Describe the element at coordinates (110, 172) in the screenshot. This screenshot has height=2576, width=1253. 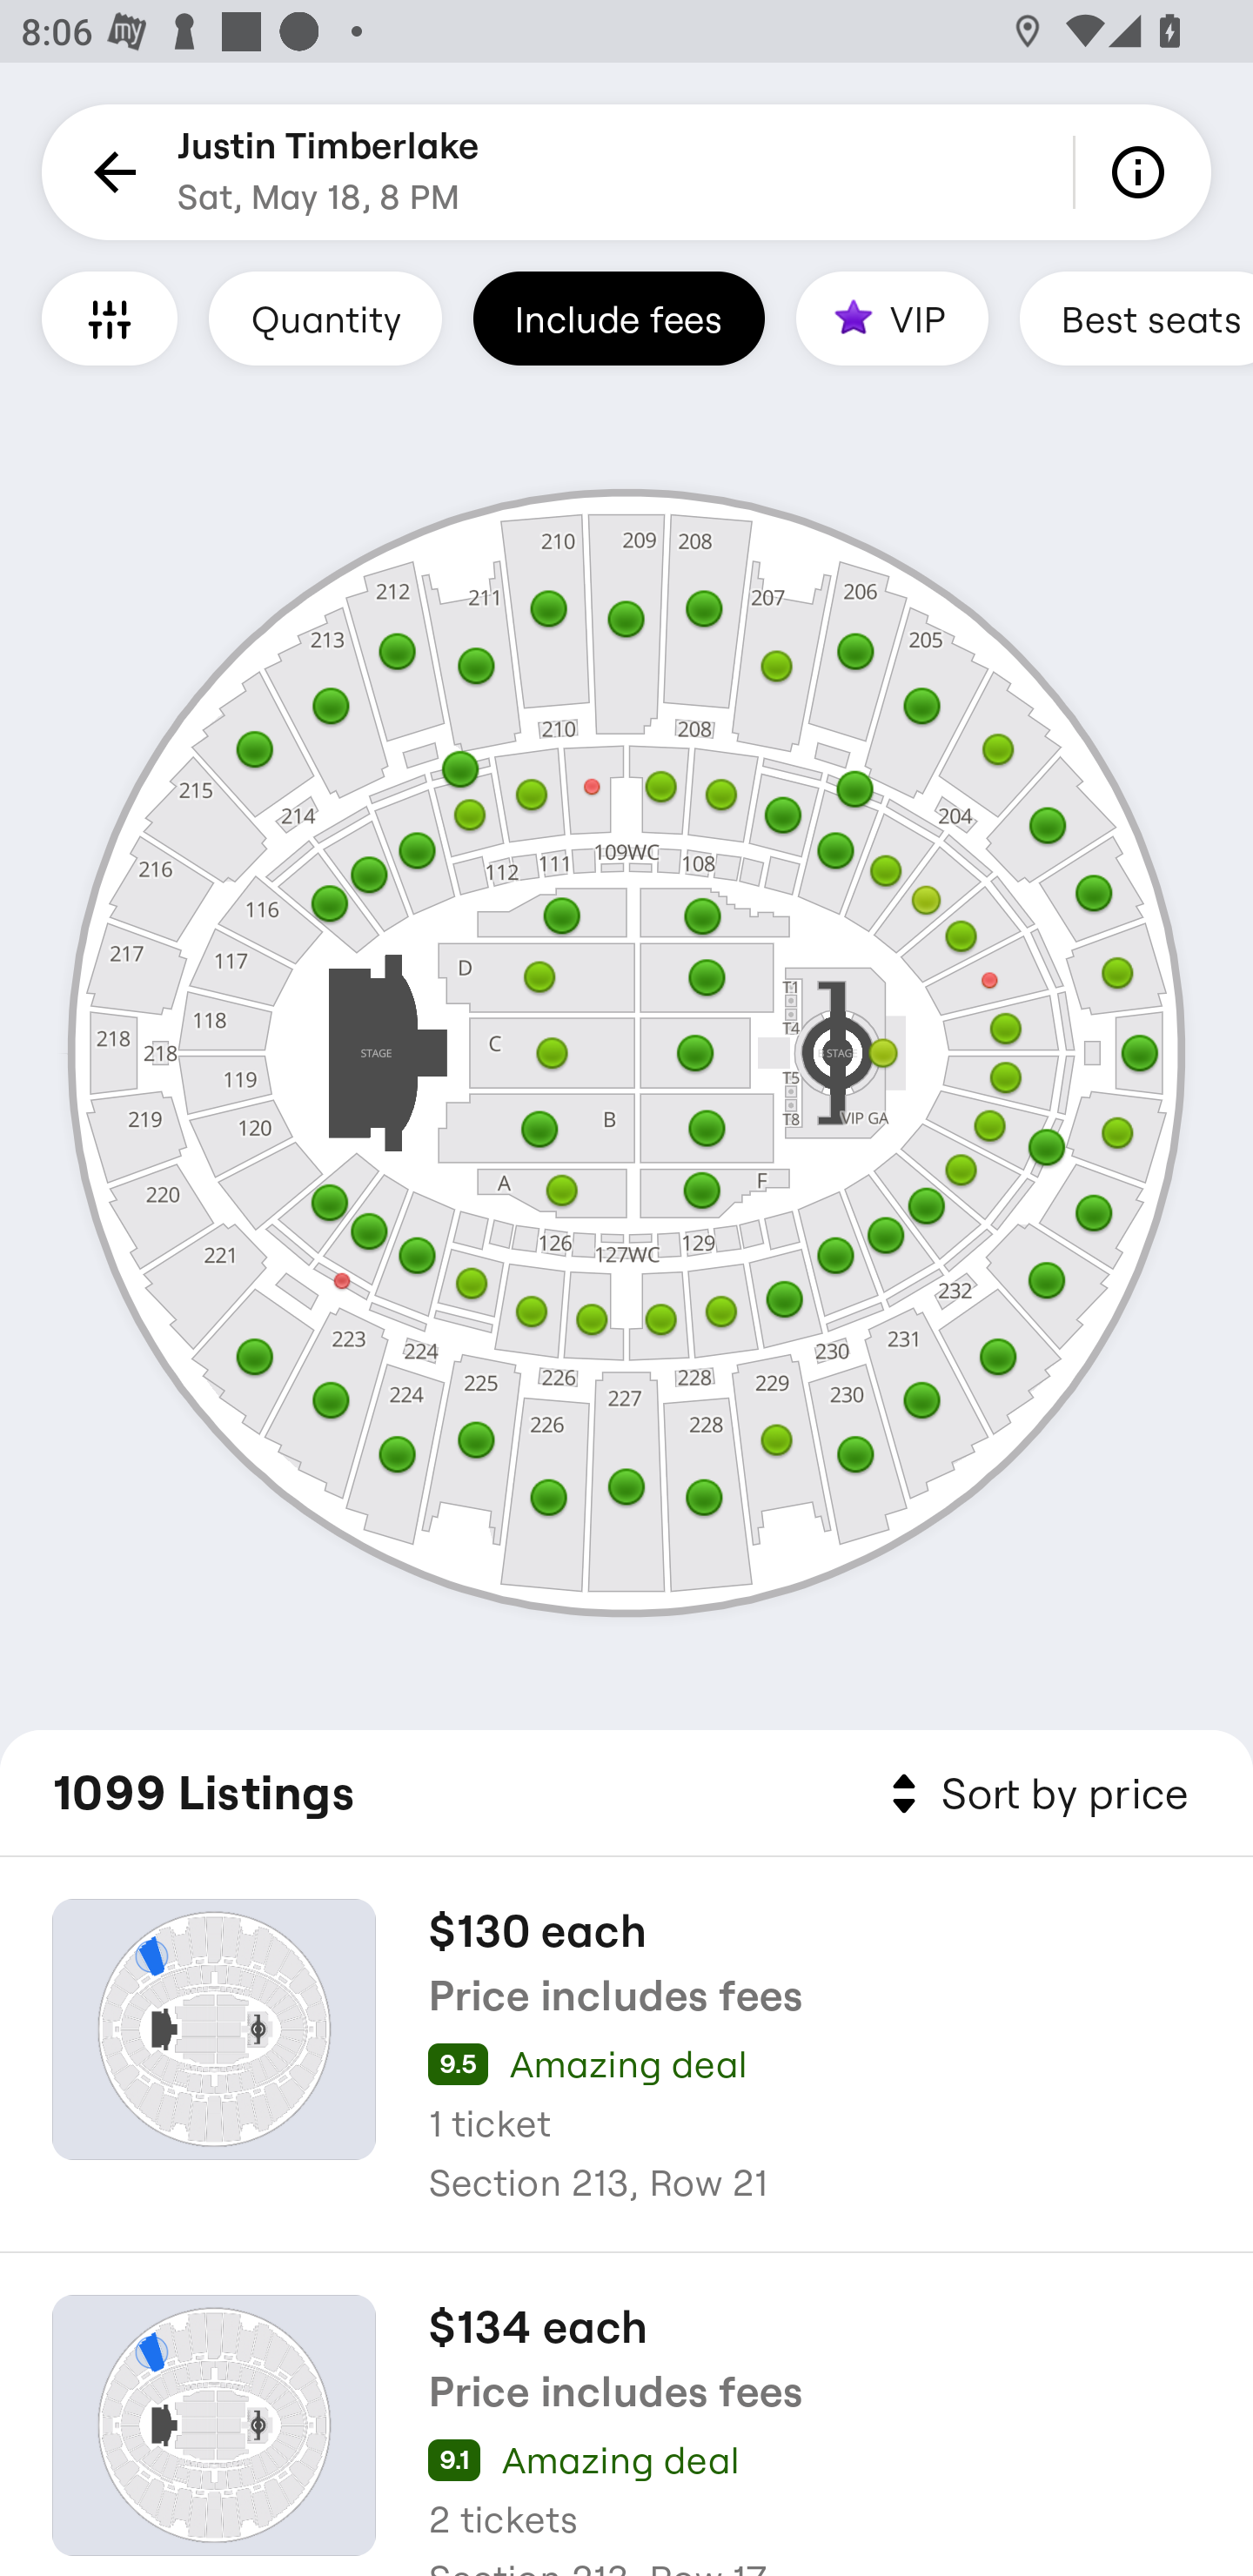
I see `Back` at that location.